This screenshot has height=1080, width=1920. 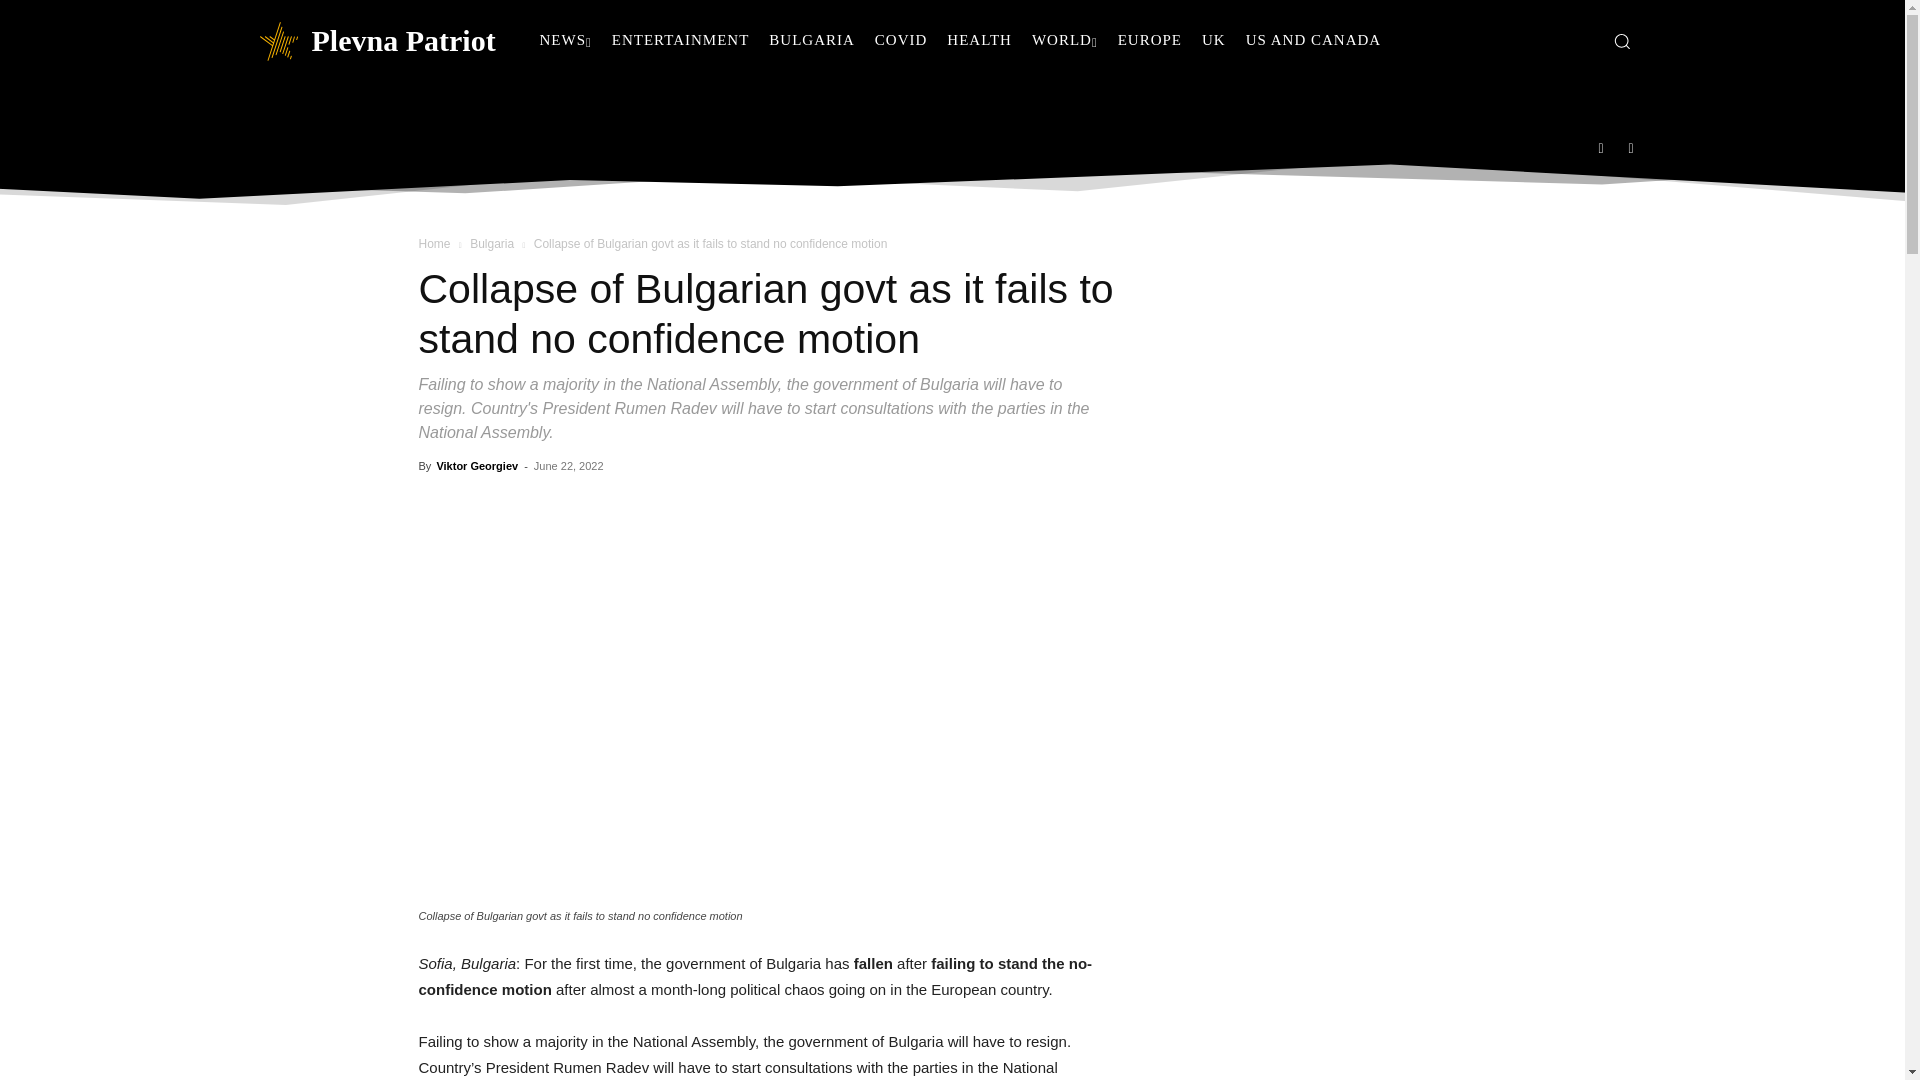 I want to click on Twitter, so click(x=1632, y=147).